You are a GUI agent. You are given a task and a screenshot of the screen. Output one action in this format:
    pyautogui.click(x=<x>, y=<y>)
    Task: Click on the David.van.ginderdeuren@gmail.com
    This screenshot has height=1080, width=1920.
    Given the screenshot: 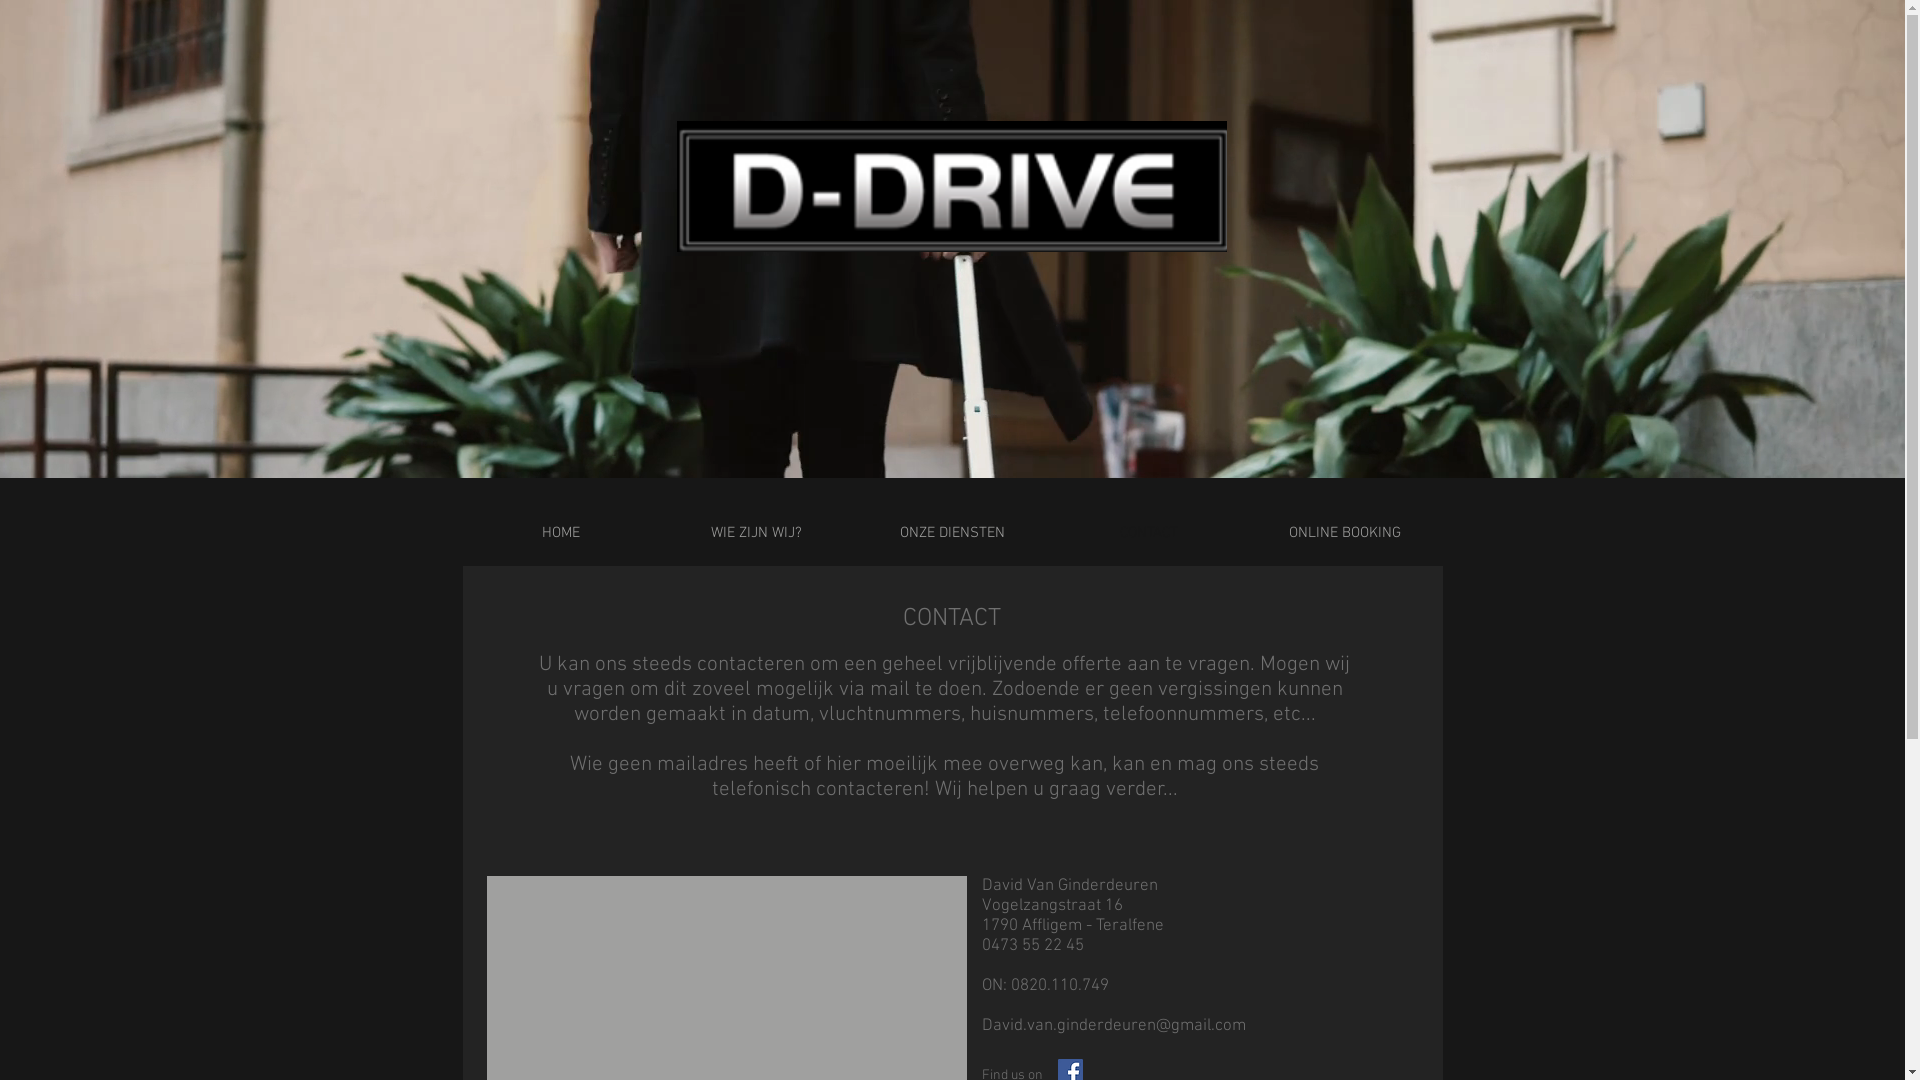 What is the action you would take?
    pyautogui.click(x=1114, y=1026)
    